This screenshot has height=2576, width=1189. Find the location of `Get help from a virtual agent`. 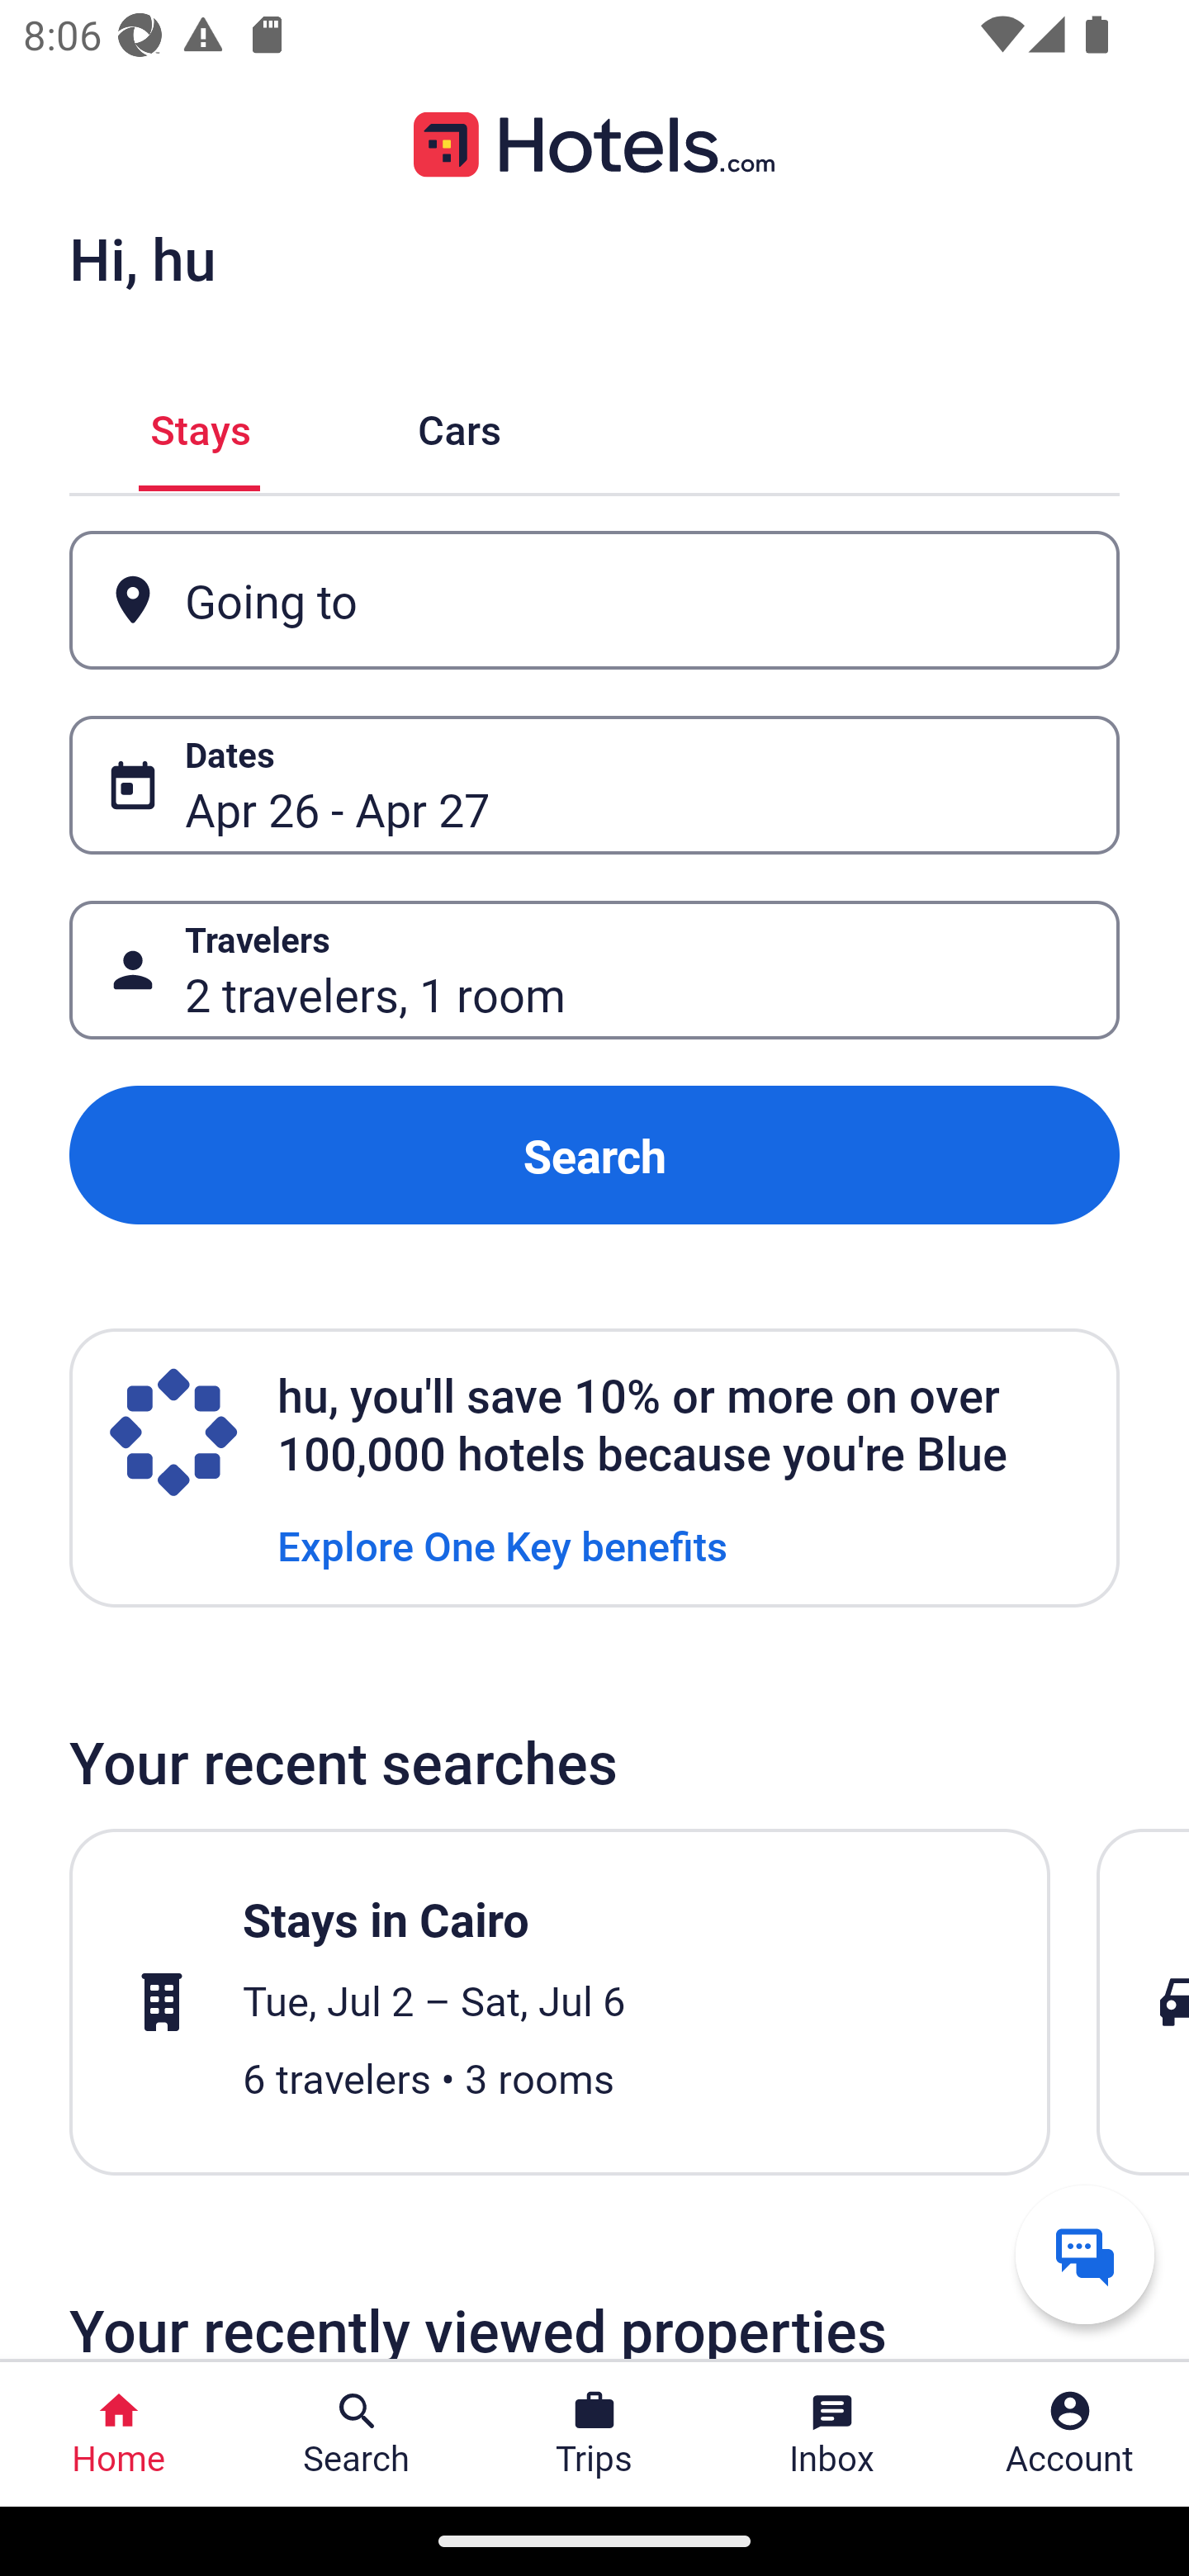

Get help from a virtual agent is located at coordinates (1085, 2254).